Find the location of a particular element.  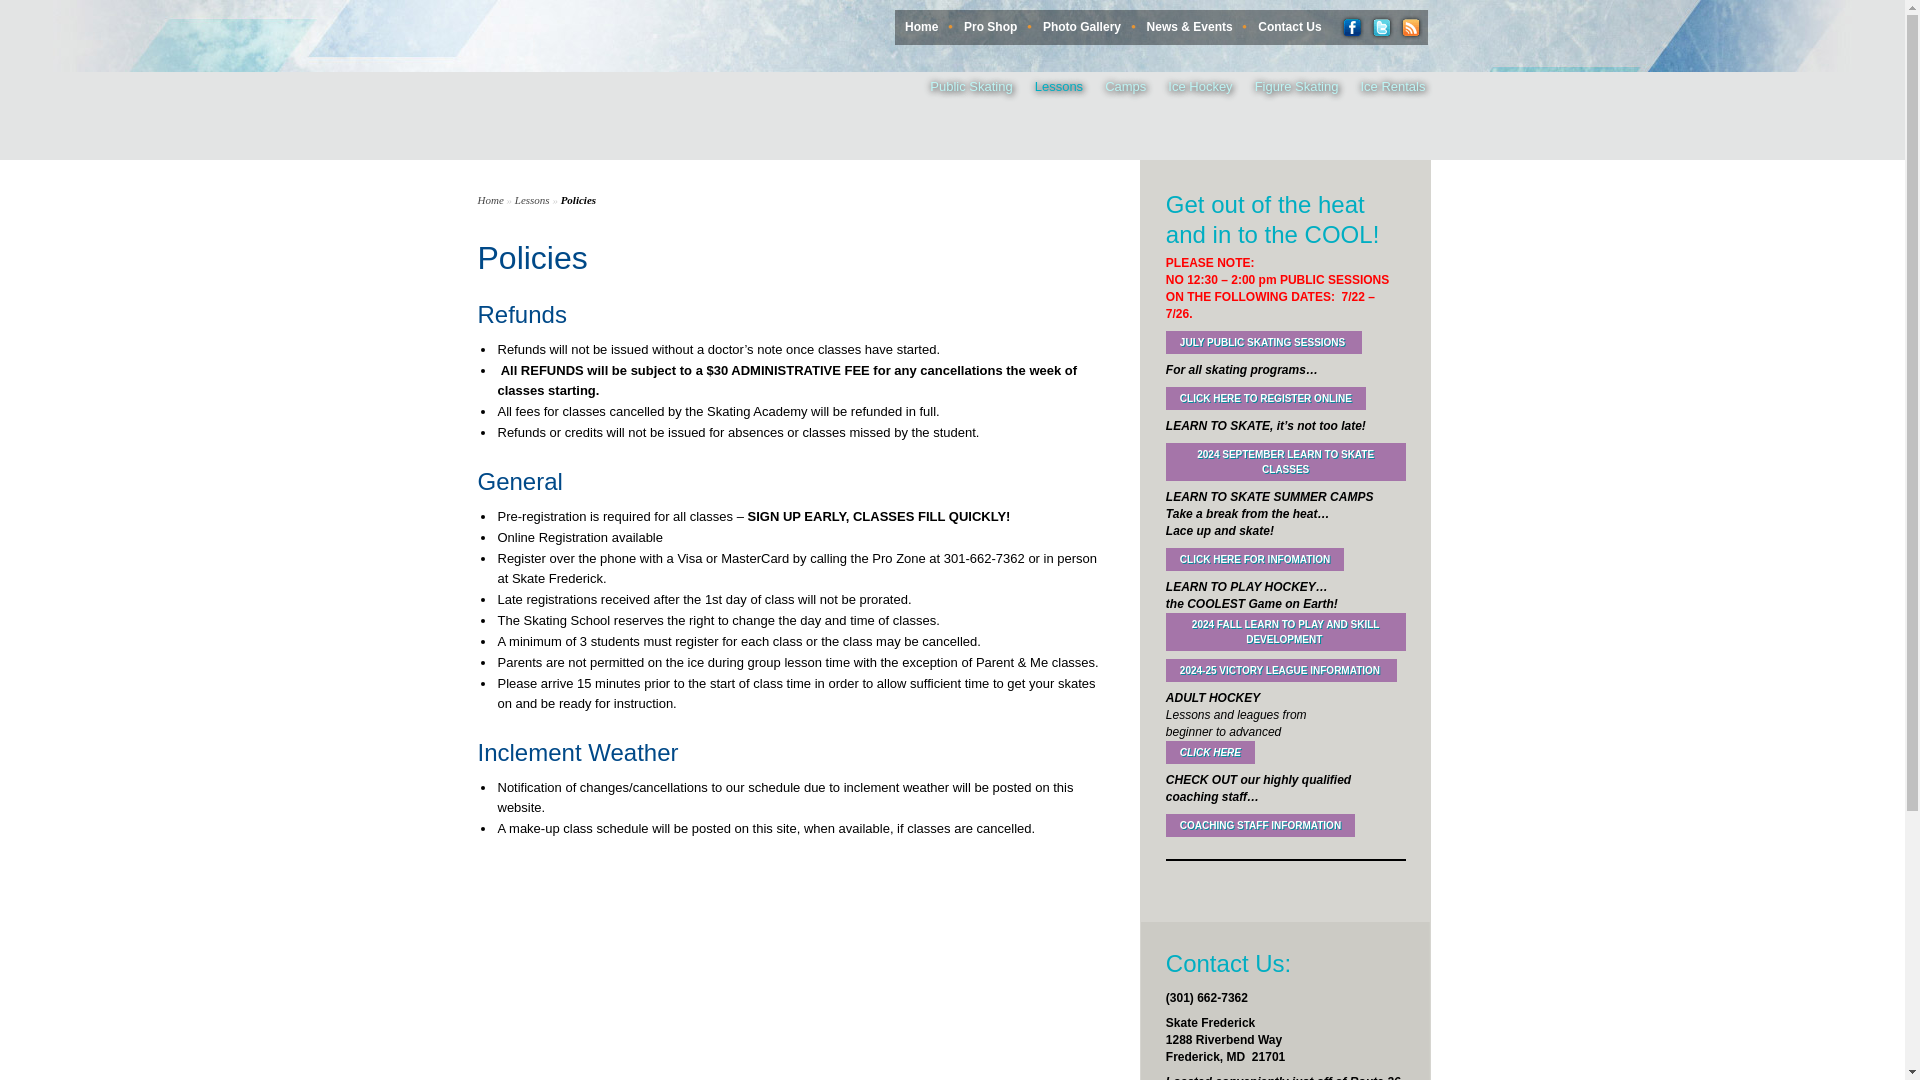

Public Skating is located at coordinates (960, 89).